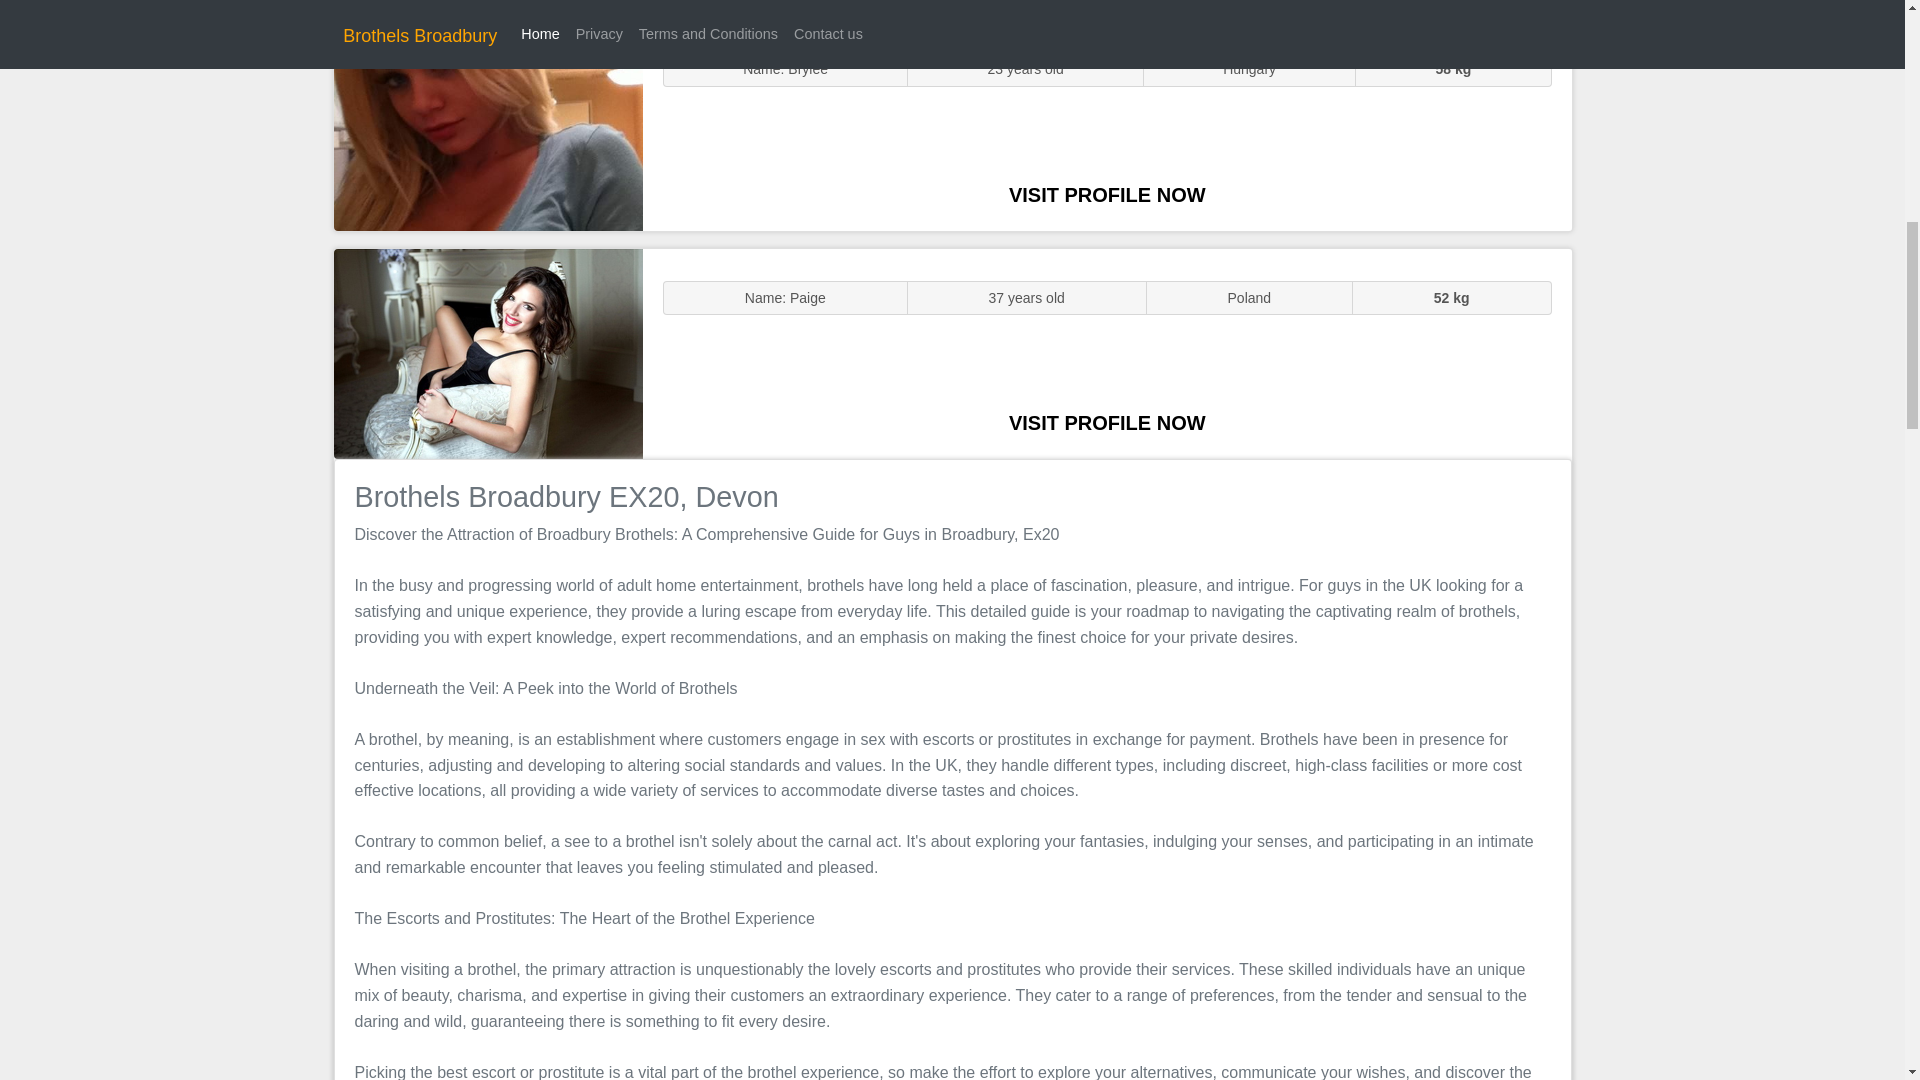 The image size is (1920, 1080). I want to click on Massage, so click(488, 352).